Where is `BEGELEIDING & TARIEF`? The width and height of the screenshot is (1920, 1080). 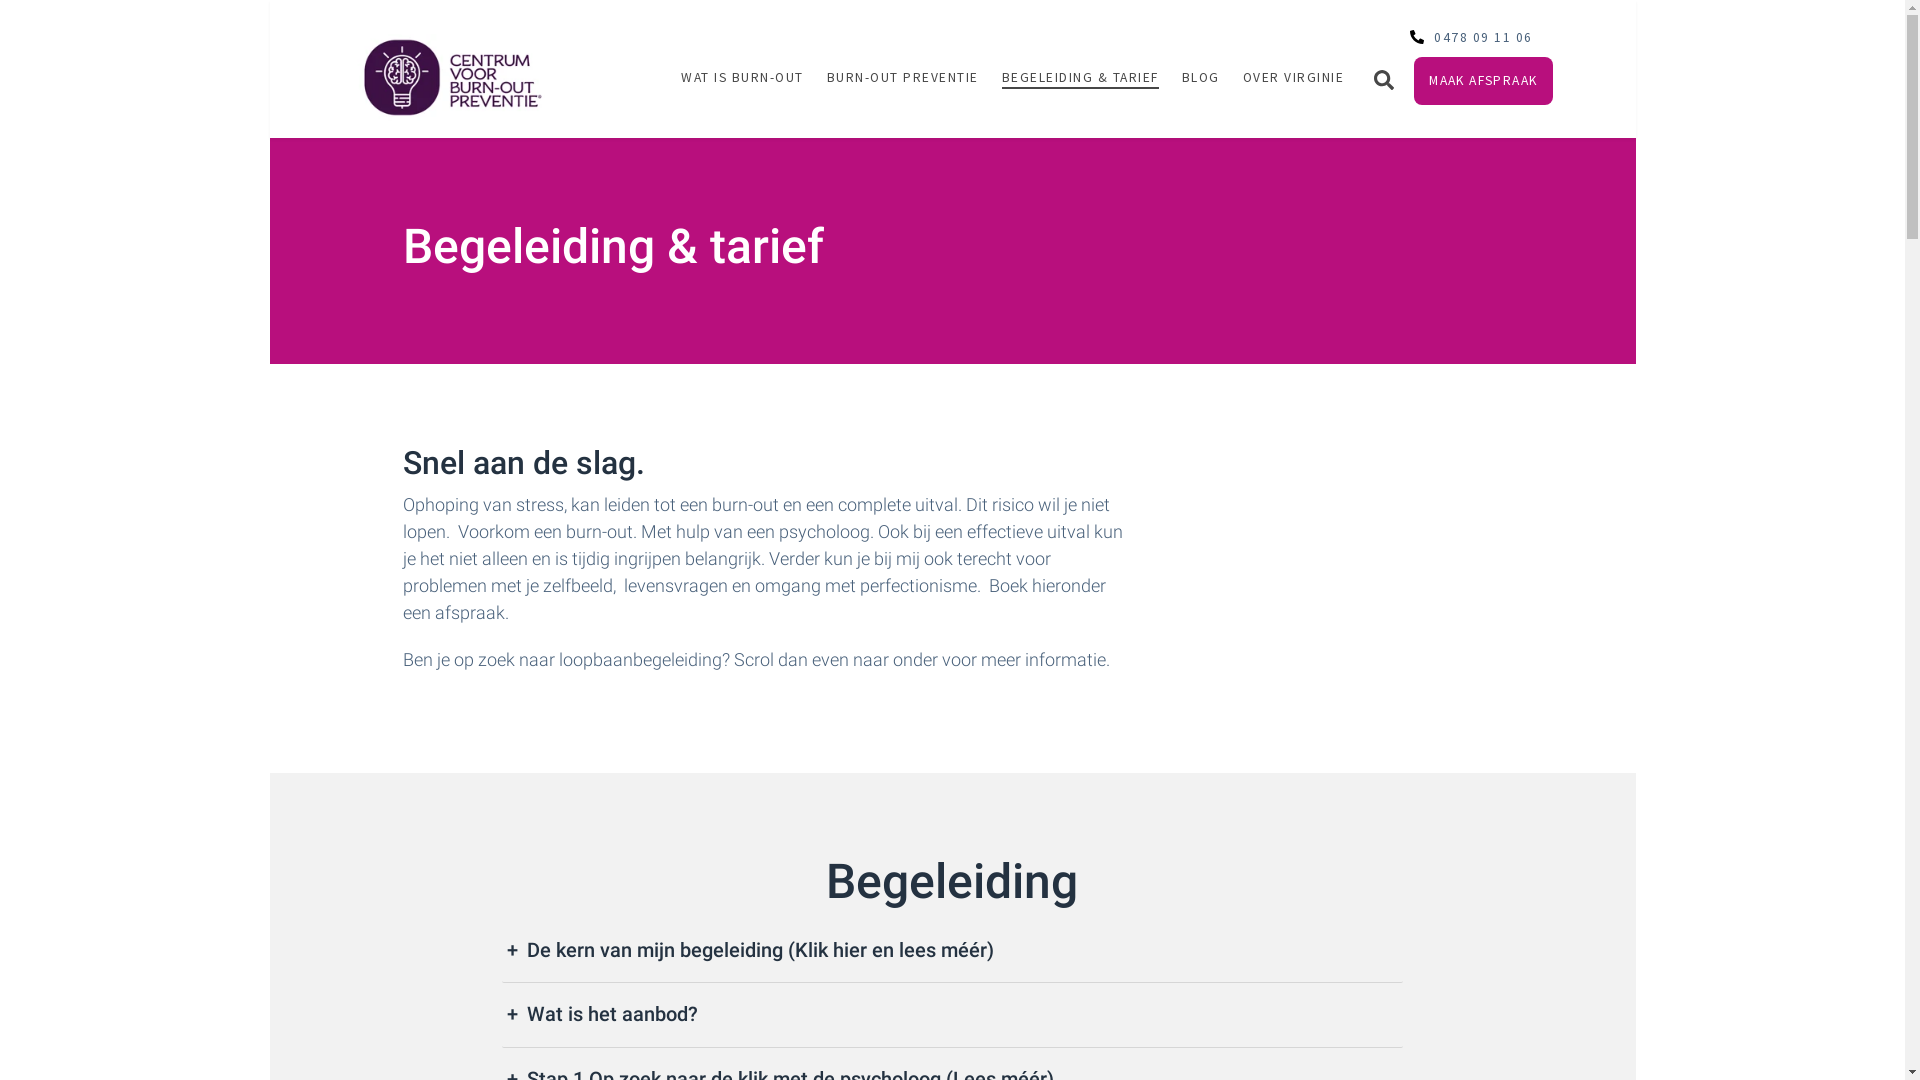
BEGELEIDING & TARIEF is located at coordinates (1080, 78).